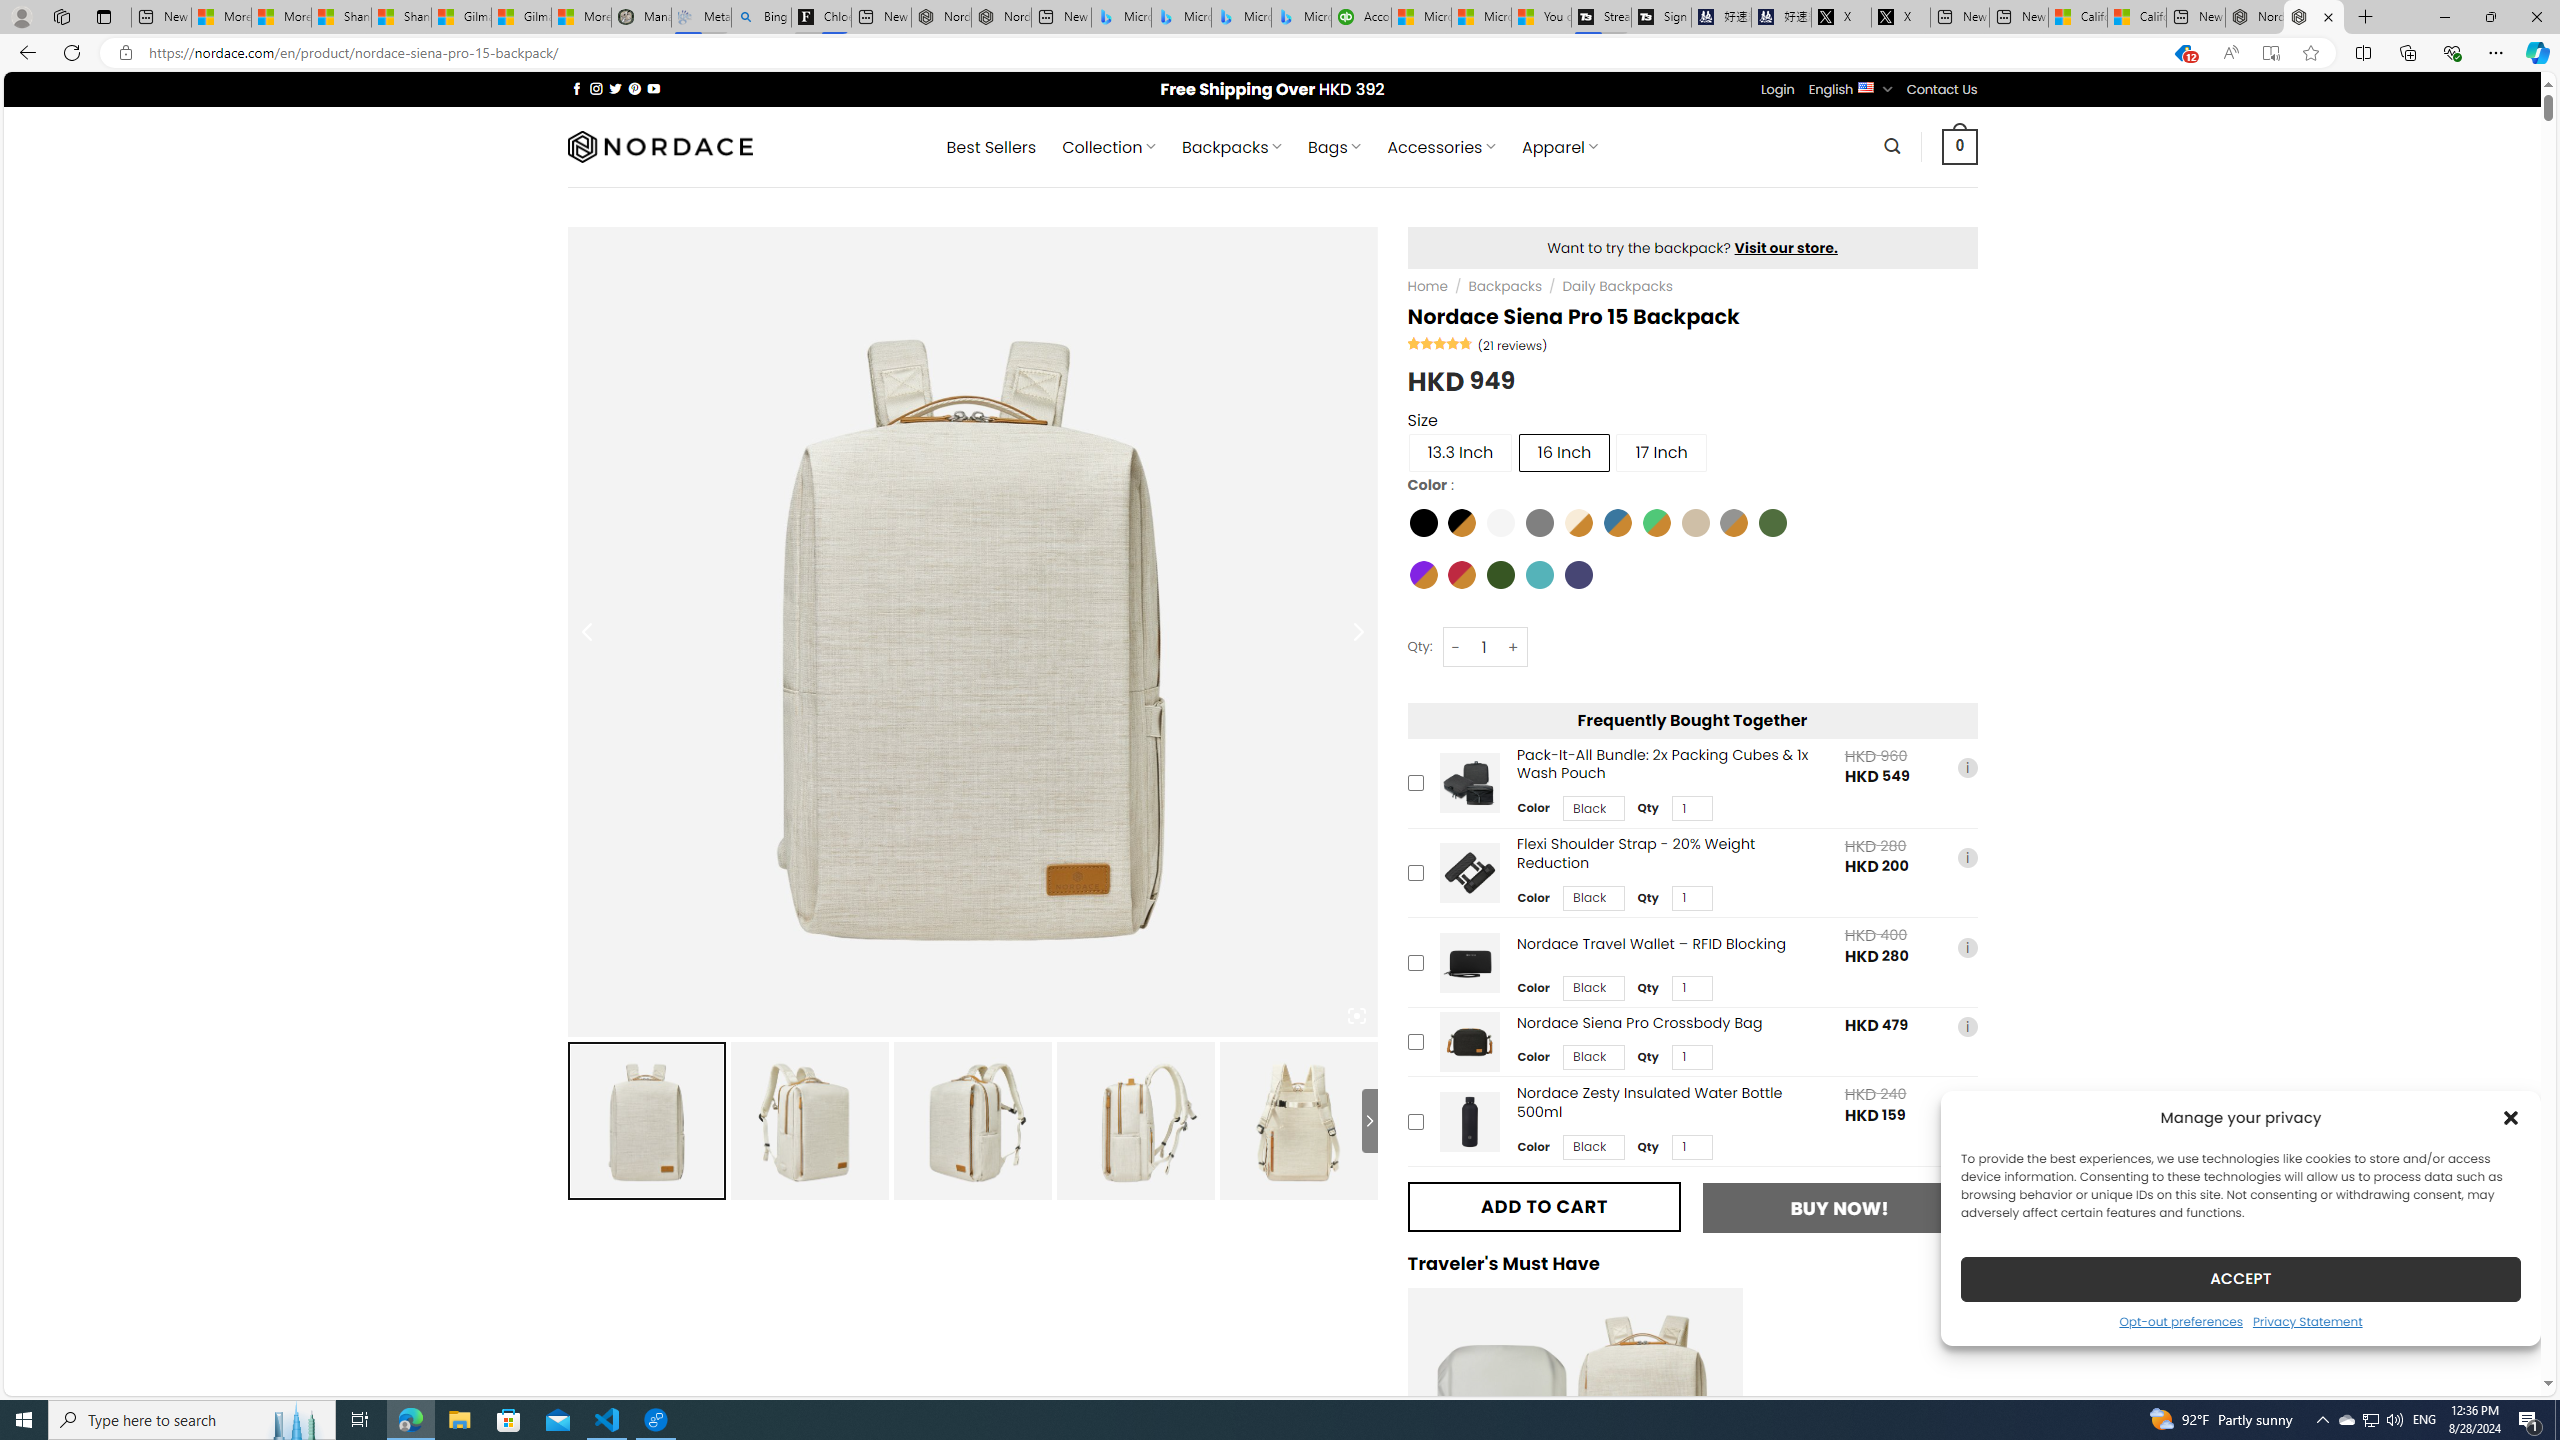 This screenshot has width=2560, height=1440. I want to click on Nordace Siena Pro 15 Backpack, so click(1298, 1120).